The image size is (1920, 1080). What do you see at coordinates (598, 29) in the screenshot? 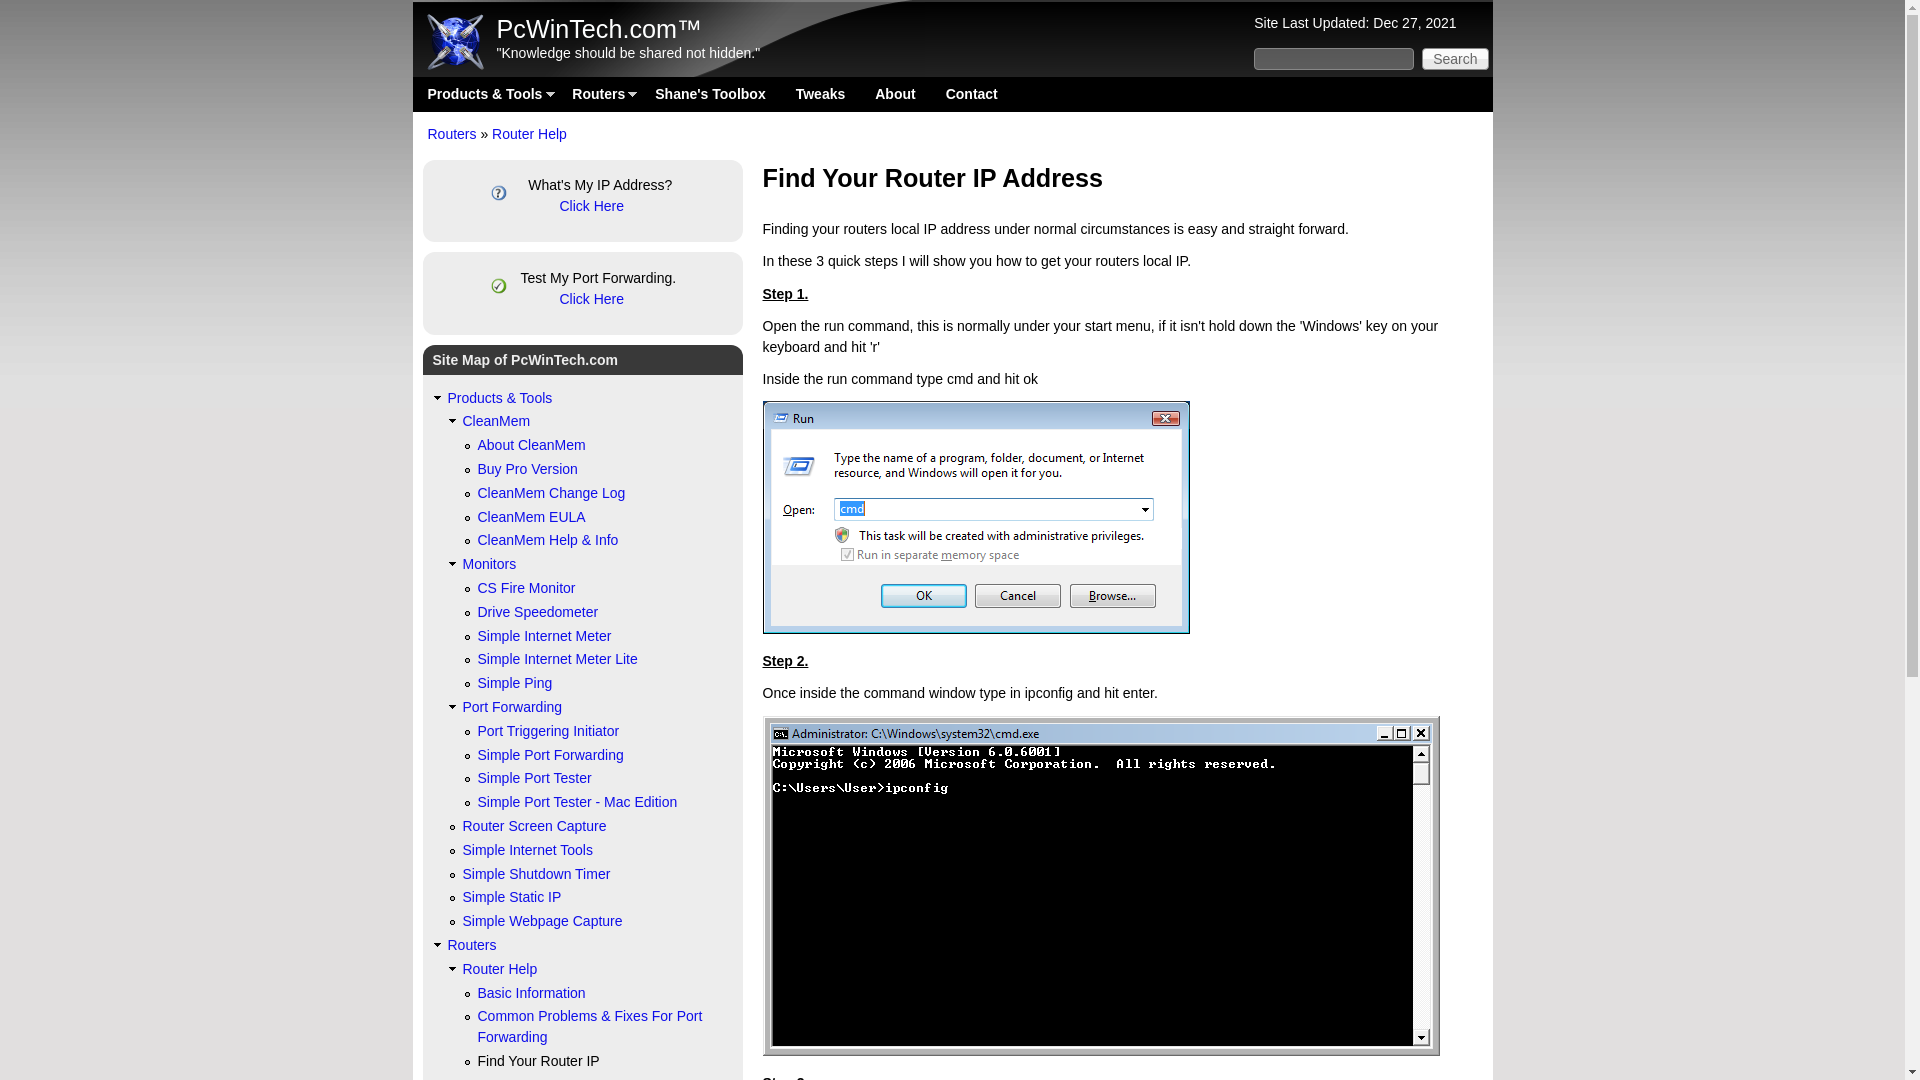
I see `Home page` at bounding box center [598, 29].